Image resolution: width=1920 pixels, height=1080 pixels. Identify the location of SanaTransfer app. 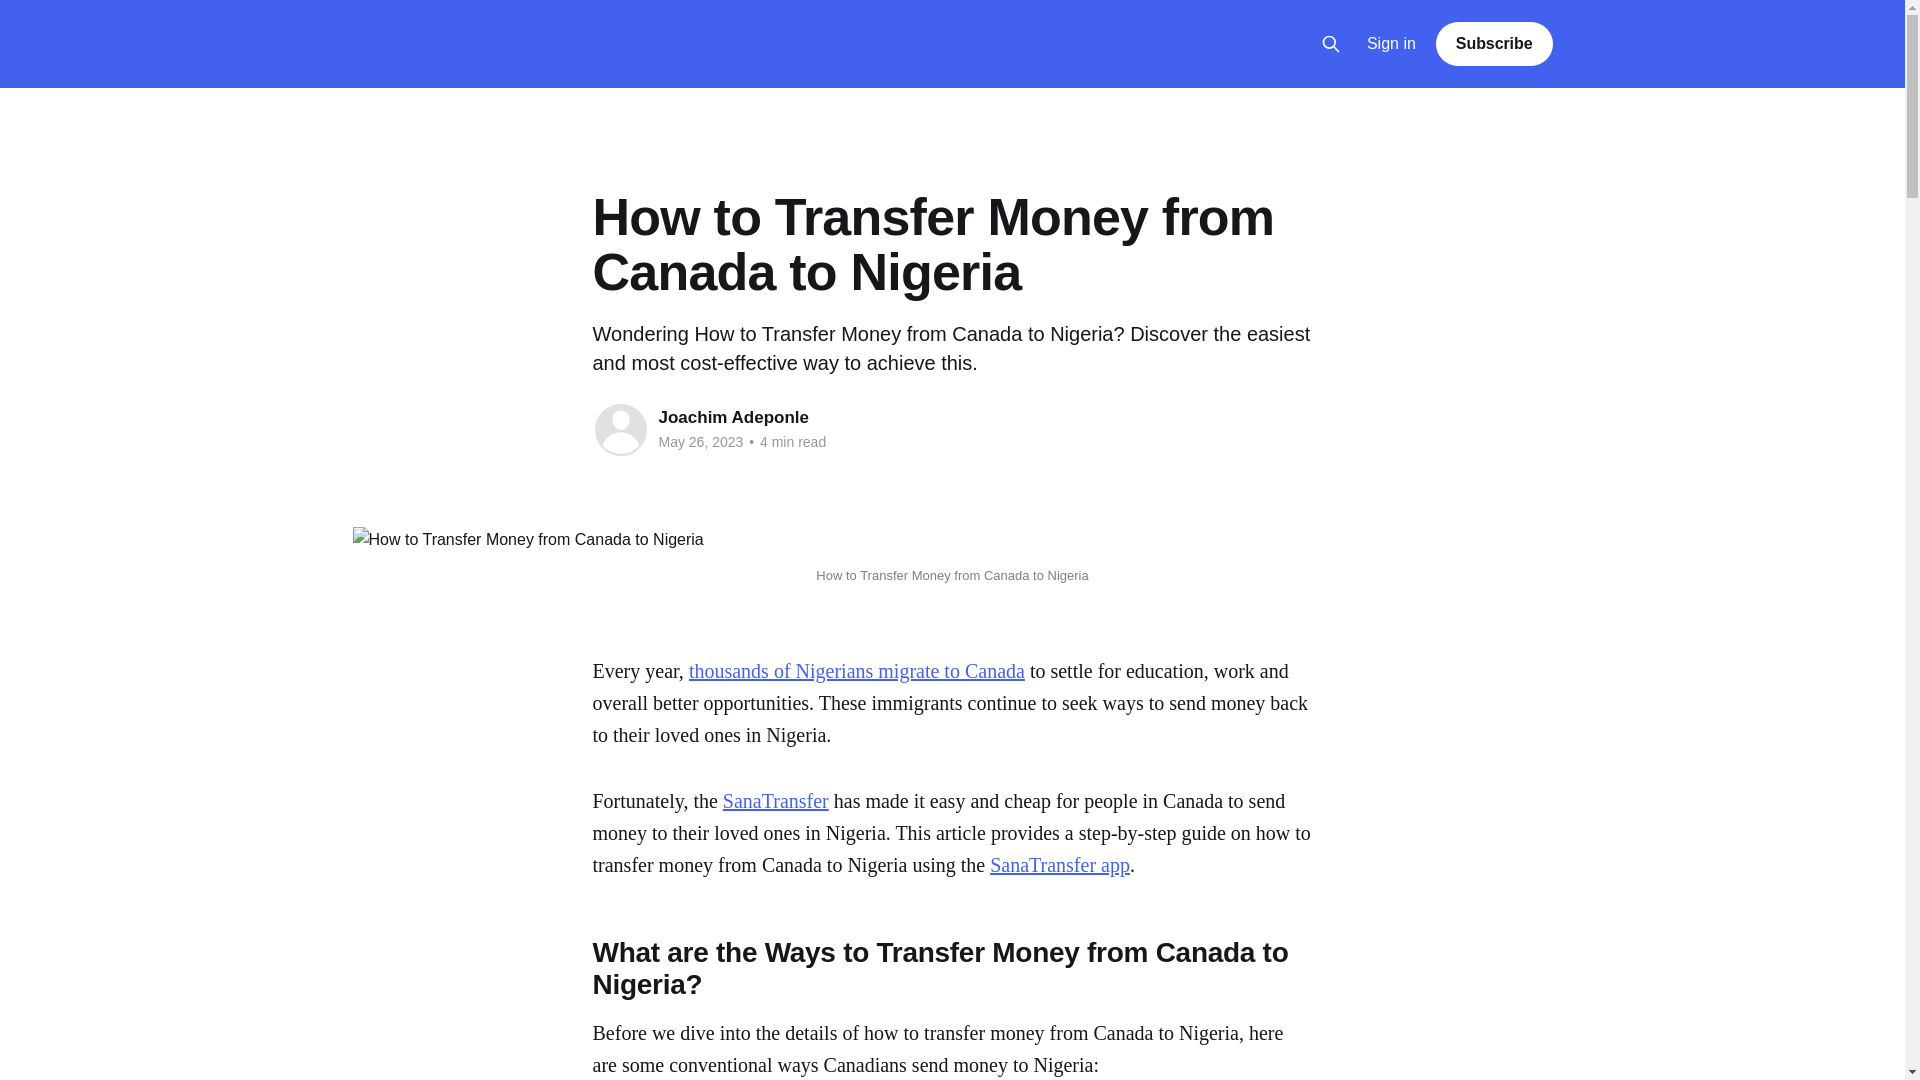
(1060, 864).